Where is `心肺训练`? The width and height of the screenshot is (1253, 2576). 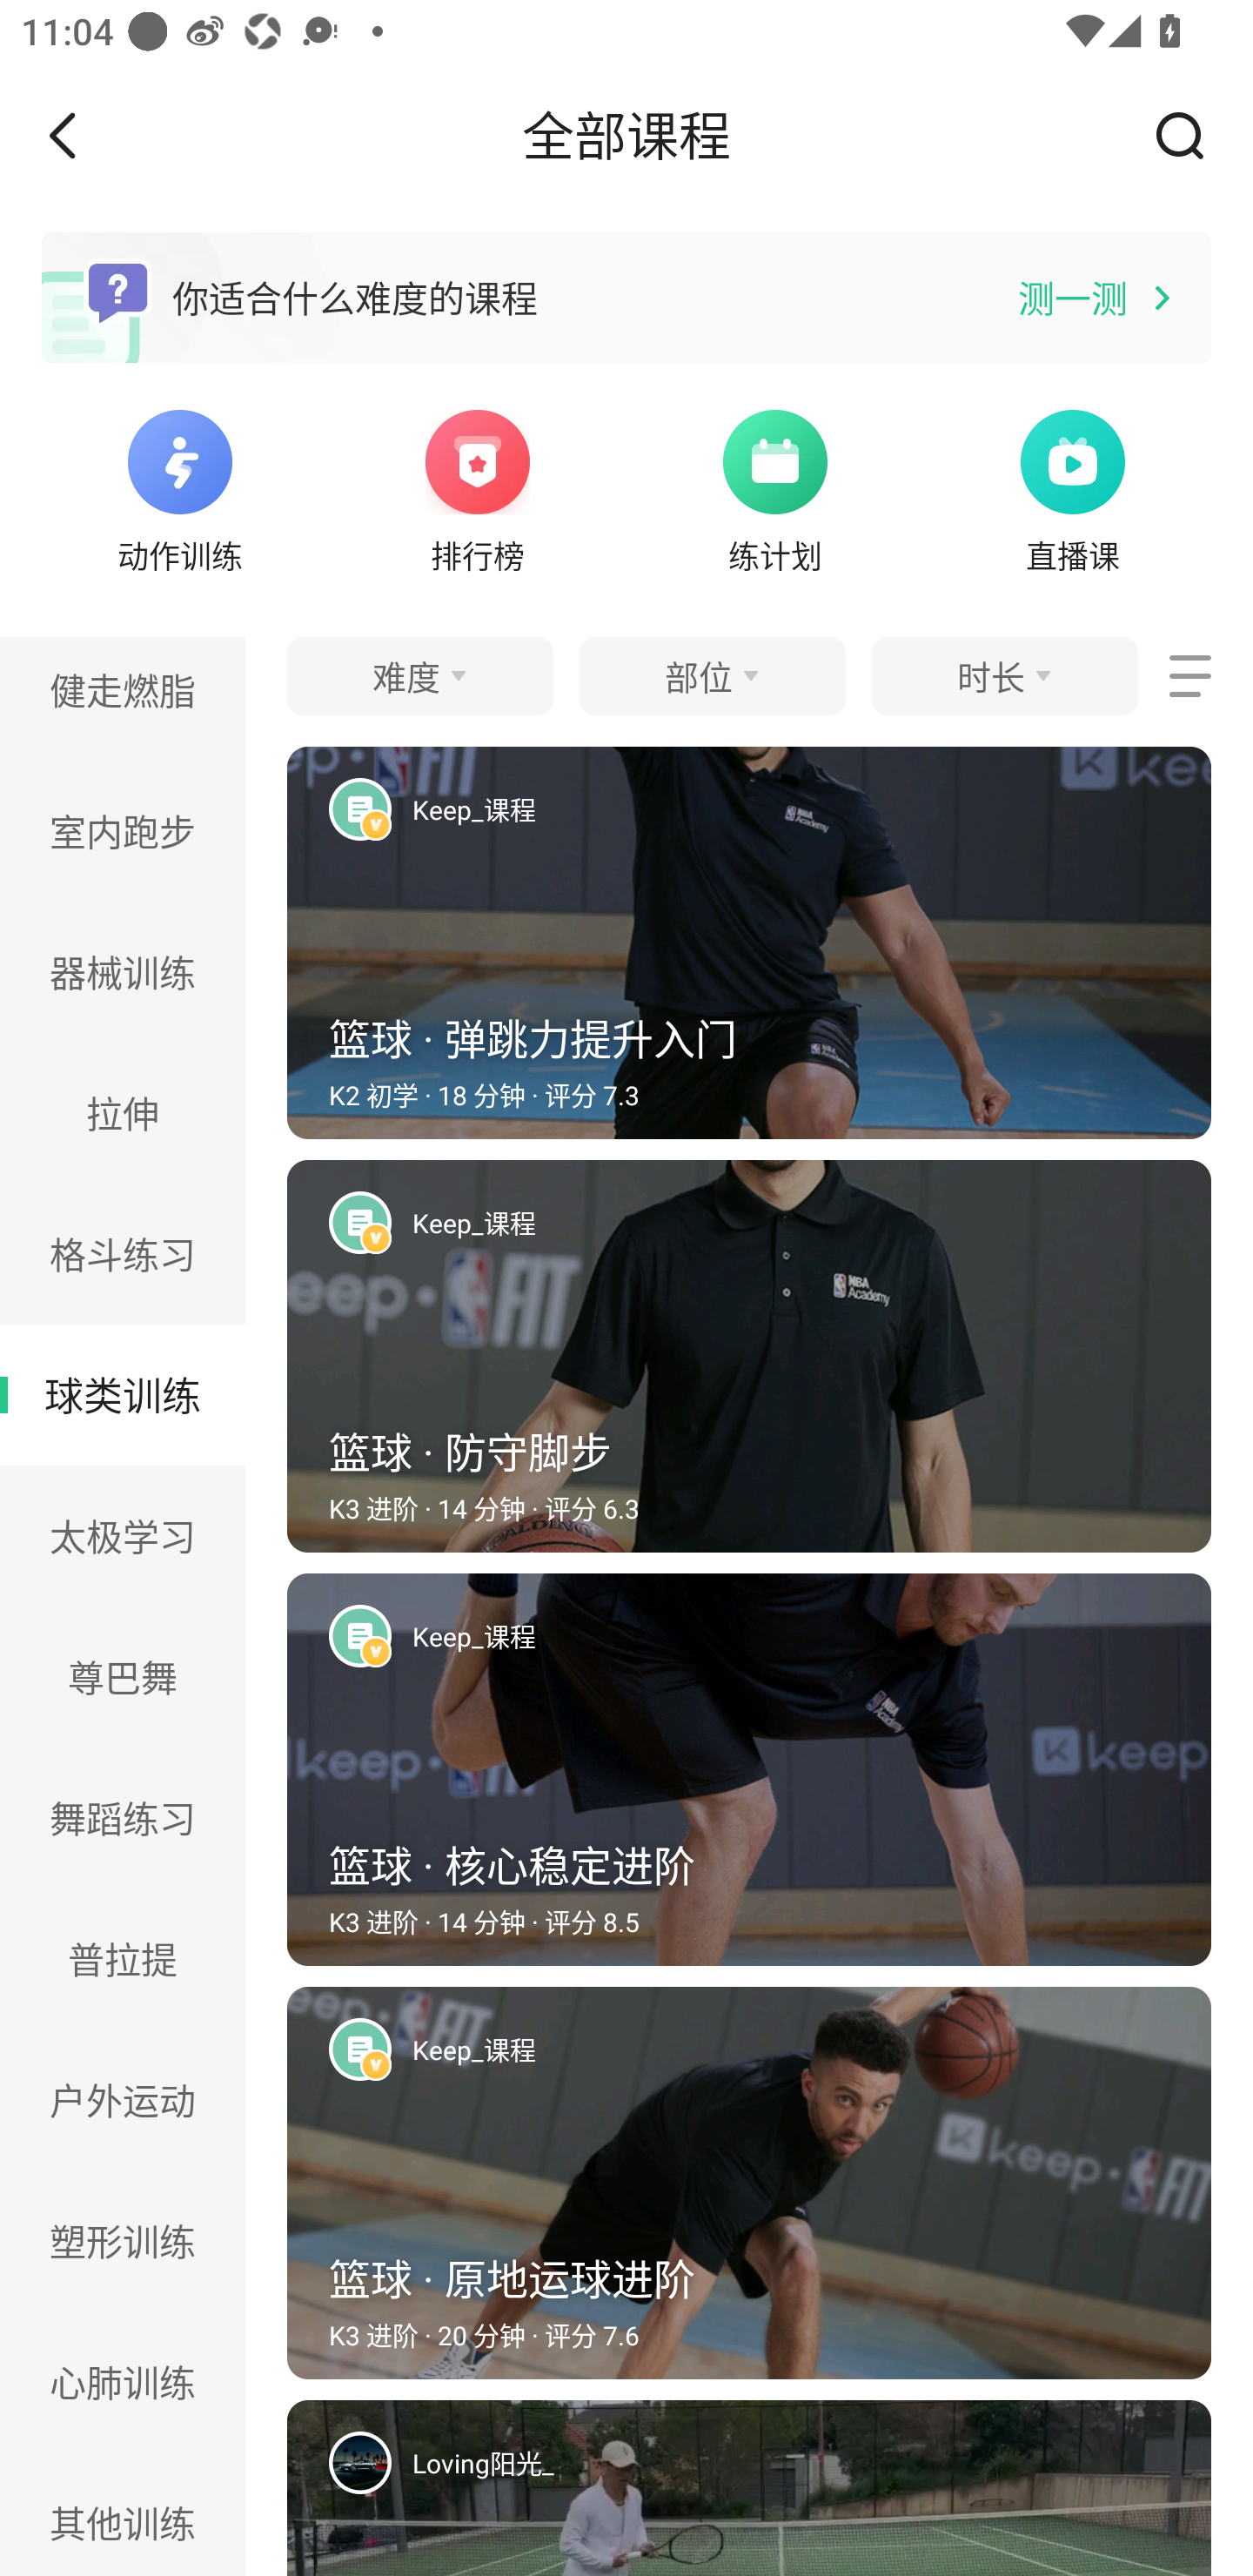
心肺训练 is located at coordinates (123, 2381).